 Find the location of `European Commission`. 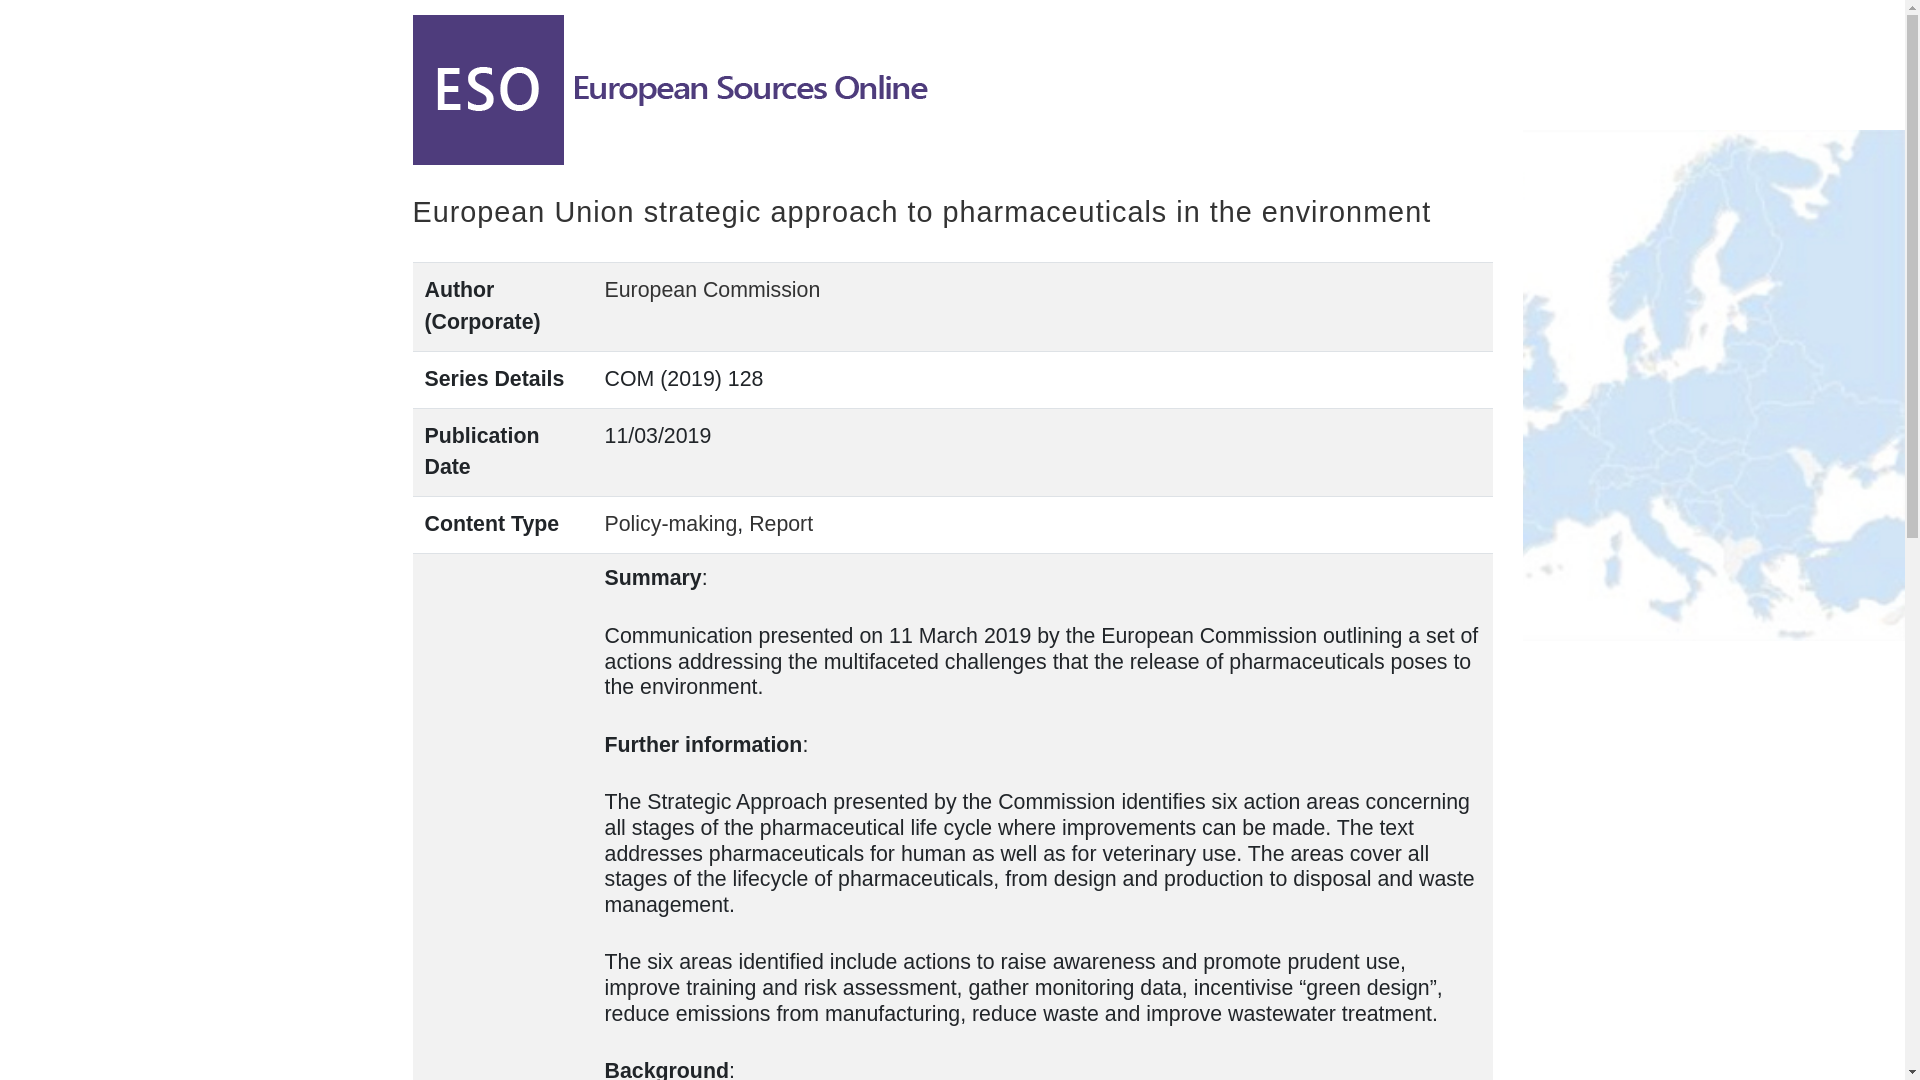

European Commission is located at coordinates (712, 290).